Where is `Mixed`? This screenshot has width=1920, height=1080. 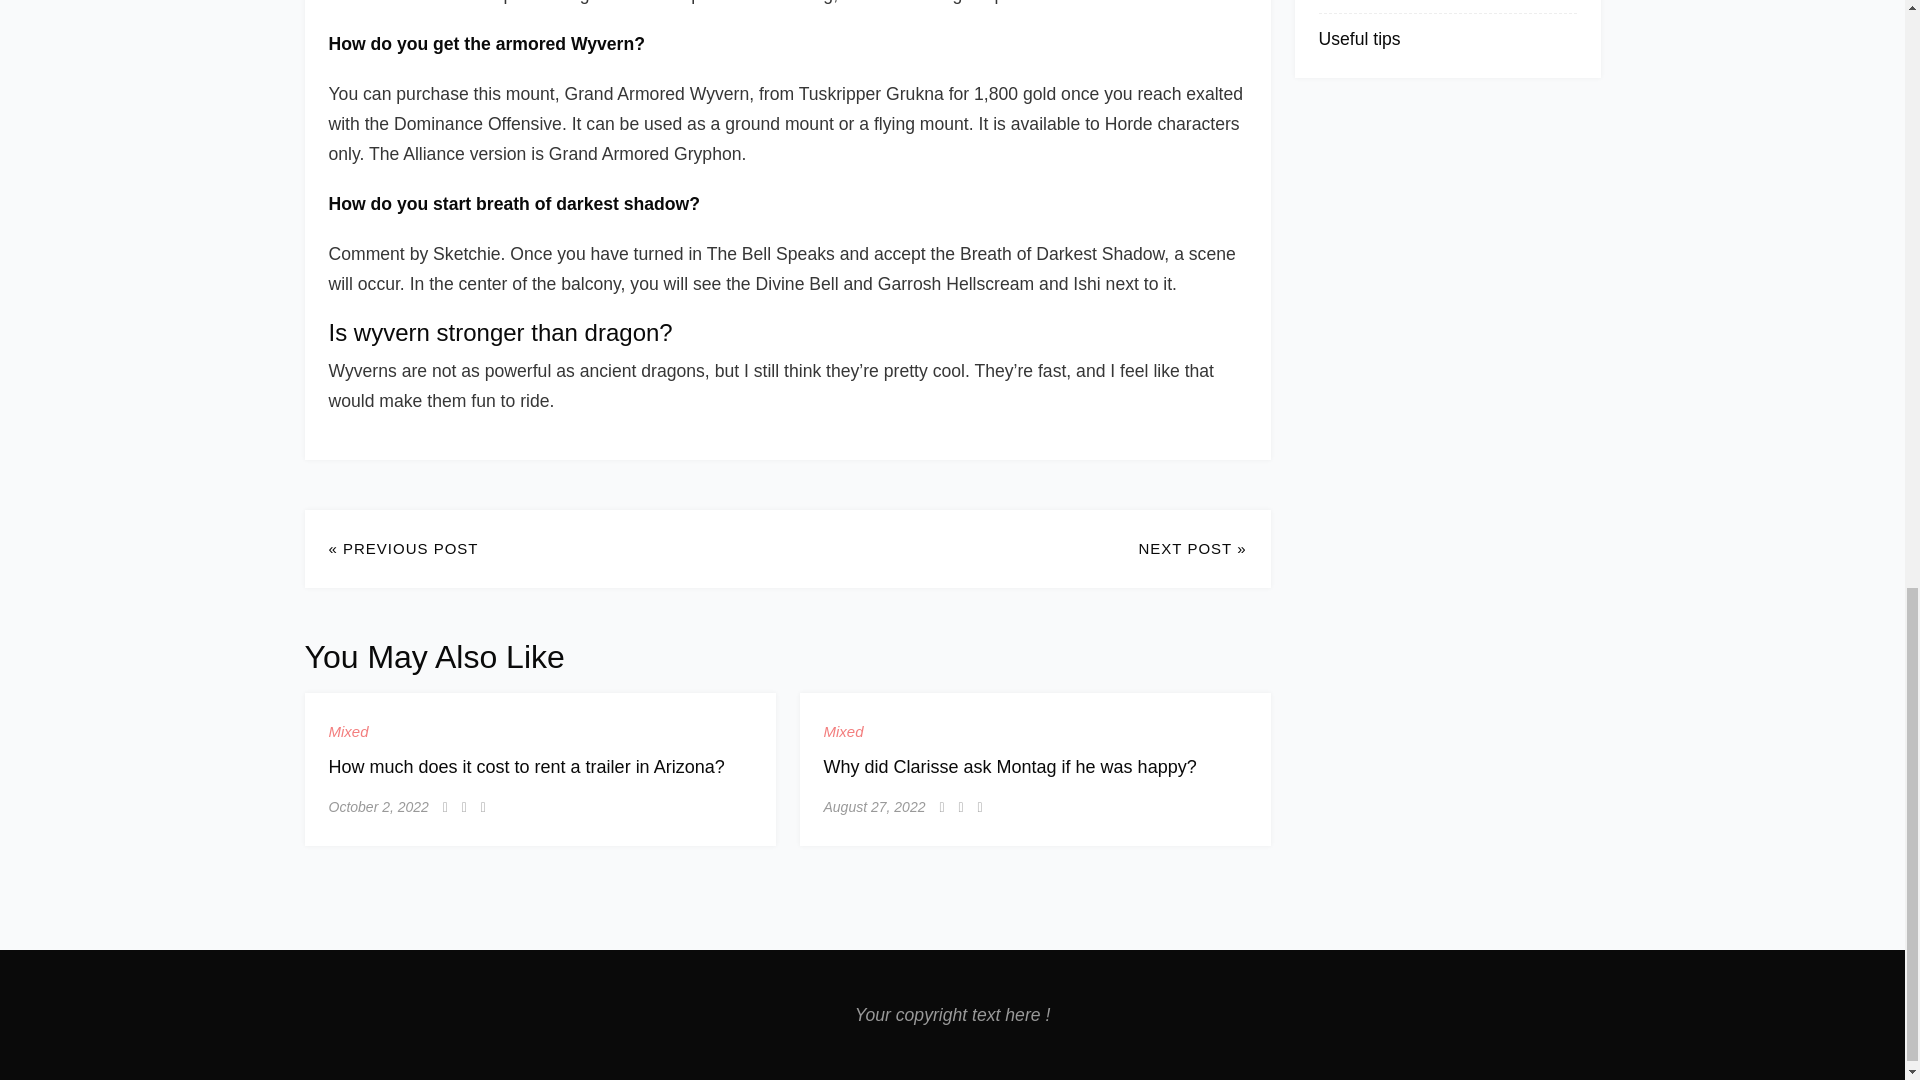
Mixed is located at coordinates (348, 732).